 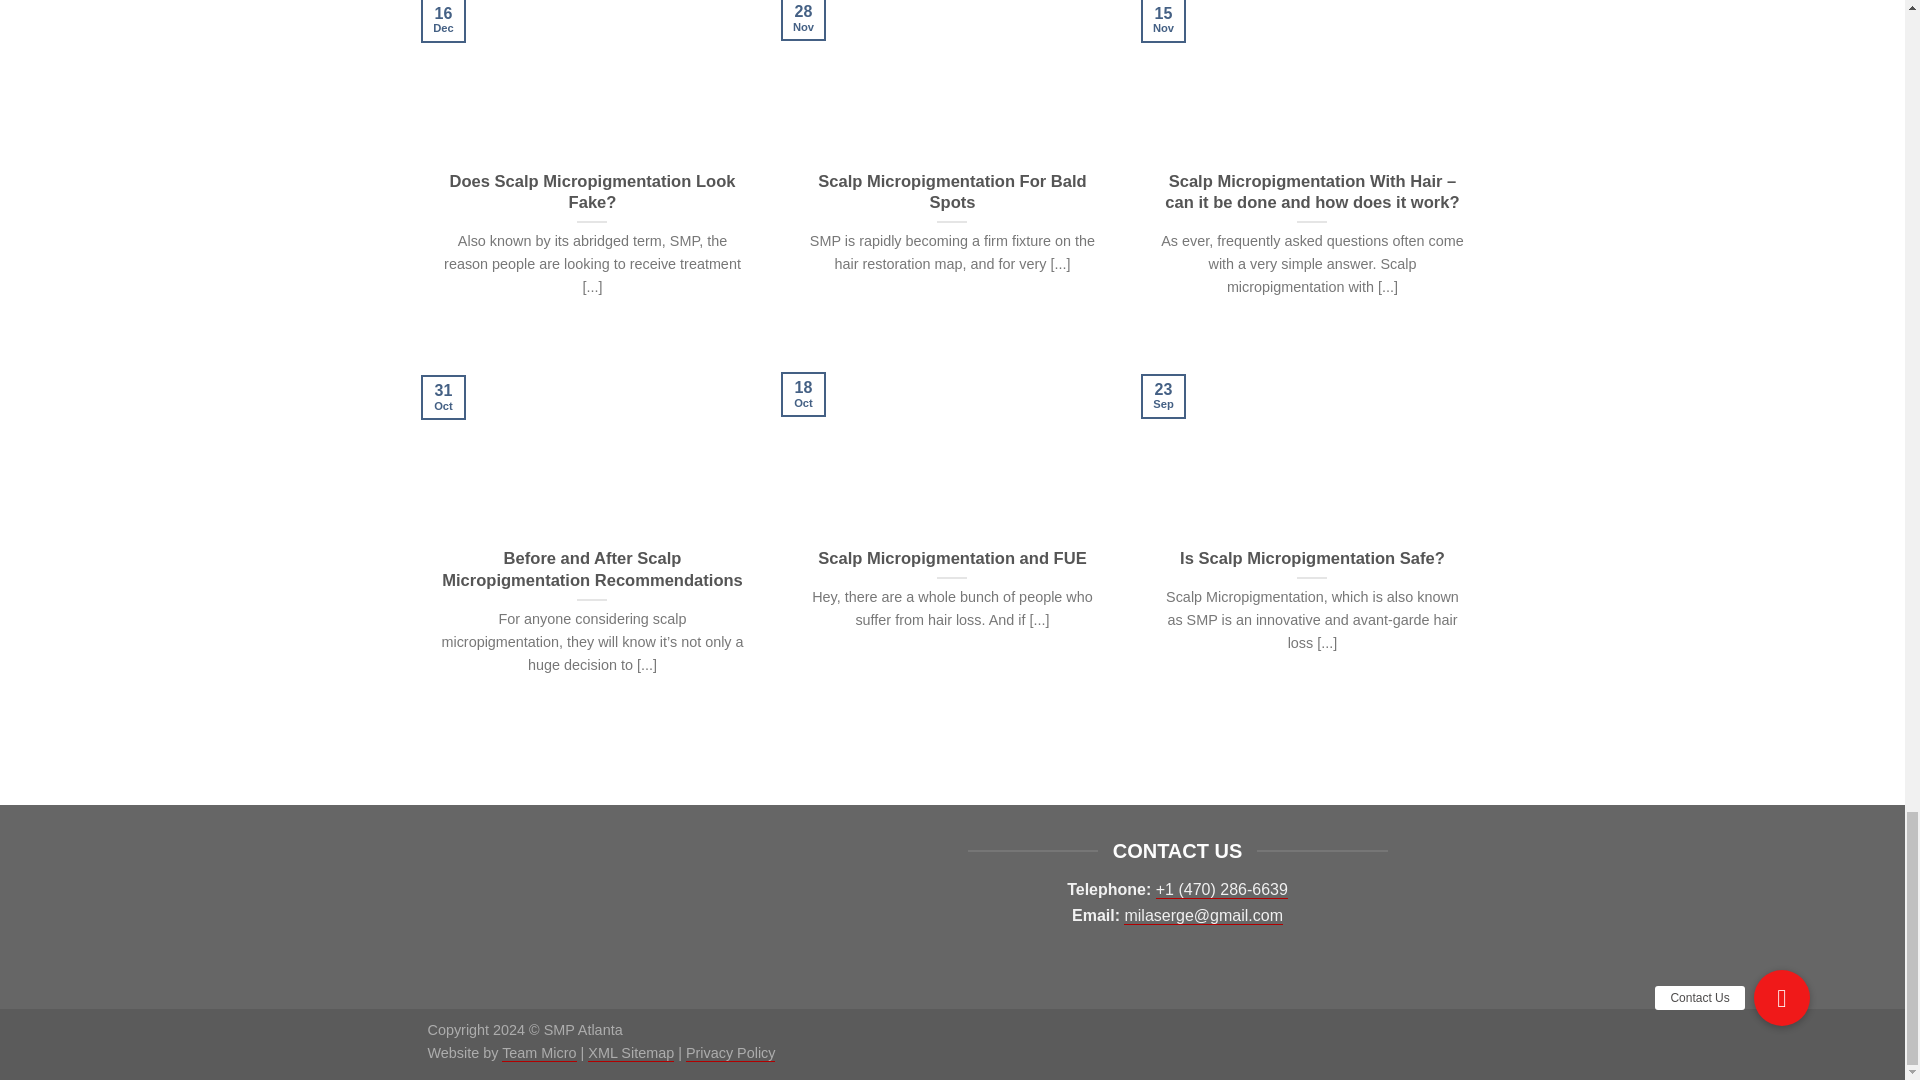 I want to click on Privacy Policy, so click(x=730, y=1053).